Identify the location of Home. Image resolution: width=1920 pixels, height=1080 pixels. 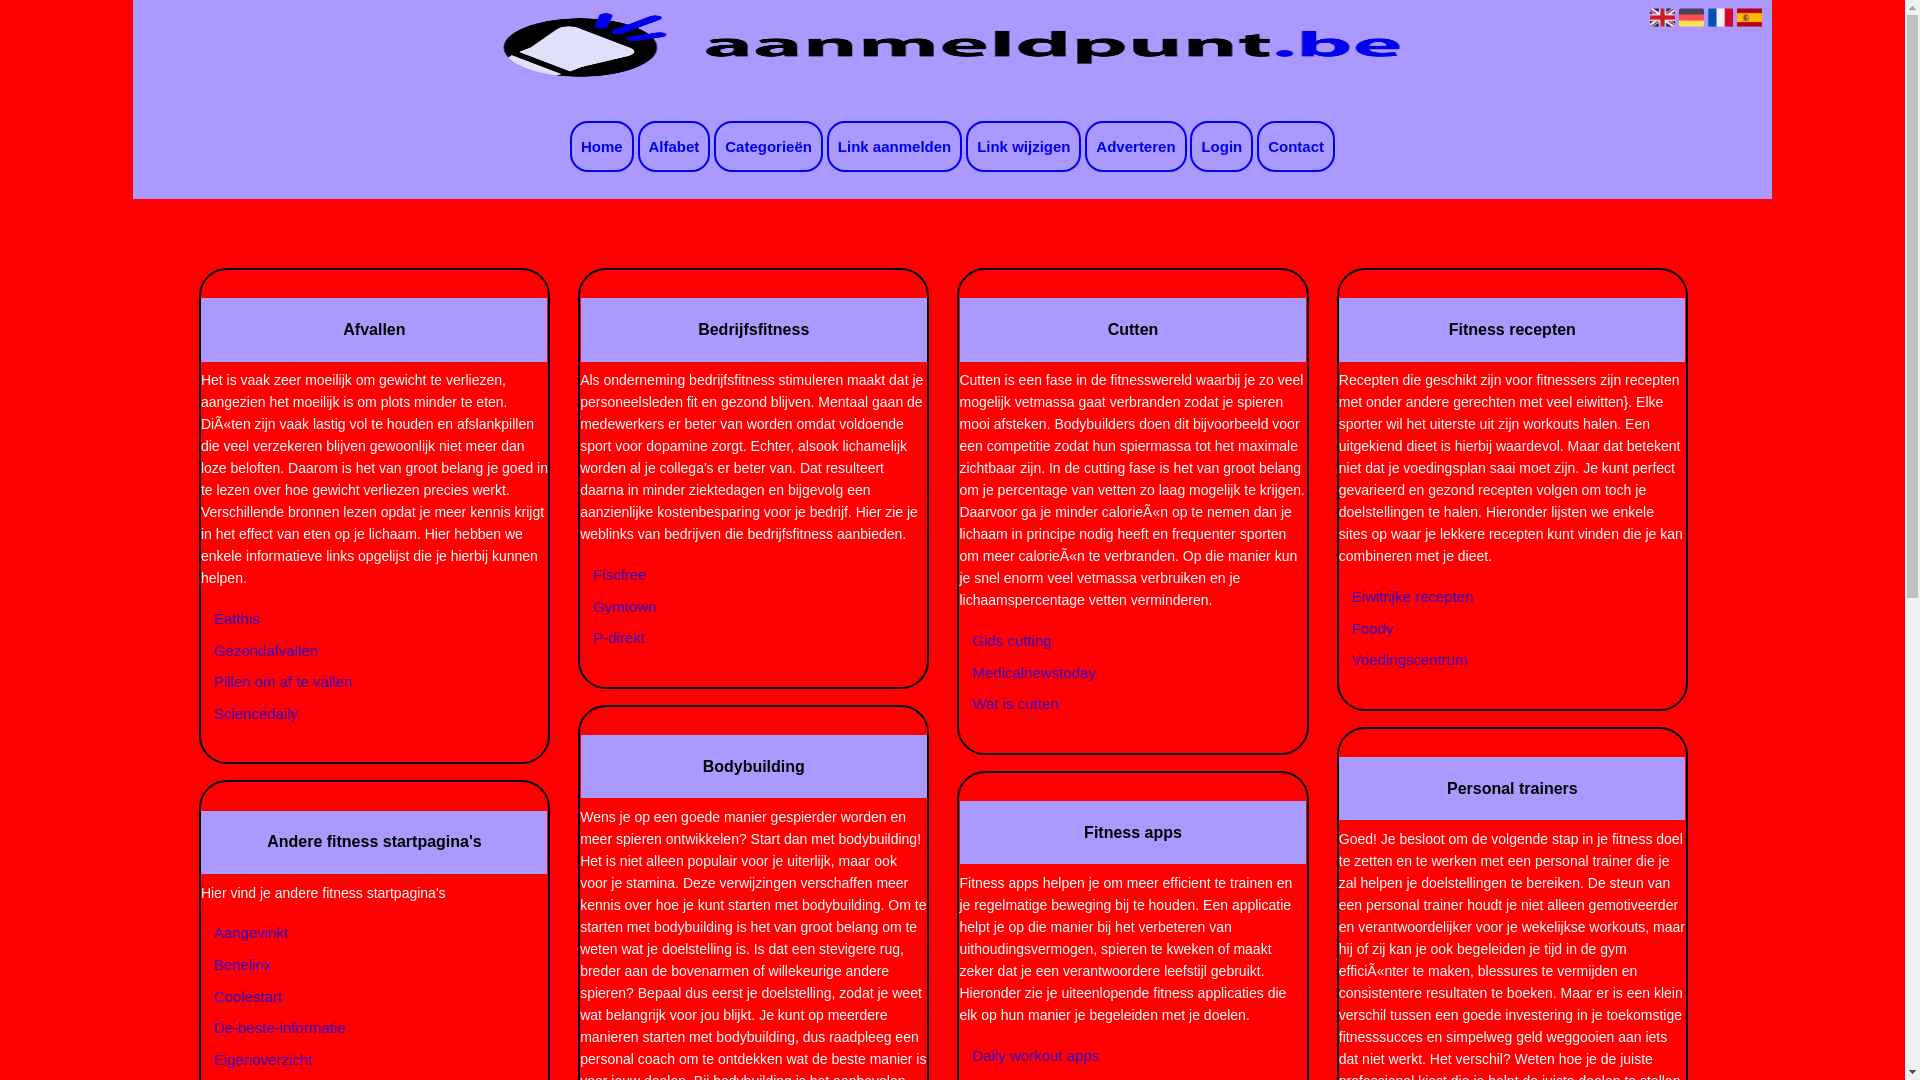
(602, 146).